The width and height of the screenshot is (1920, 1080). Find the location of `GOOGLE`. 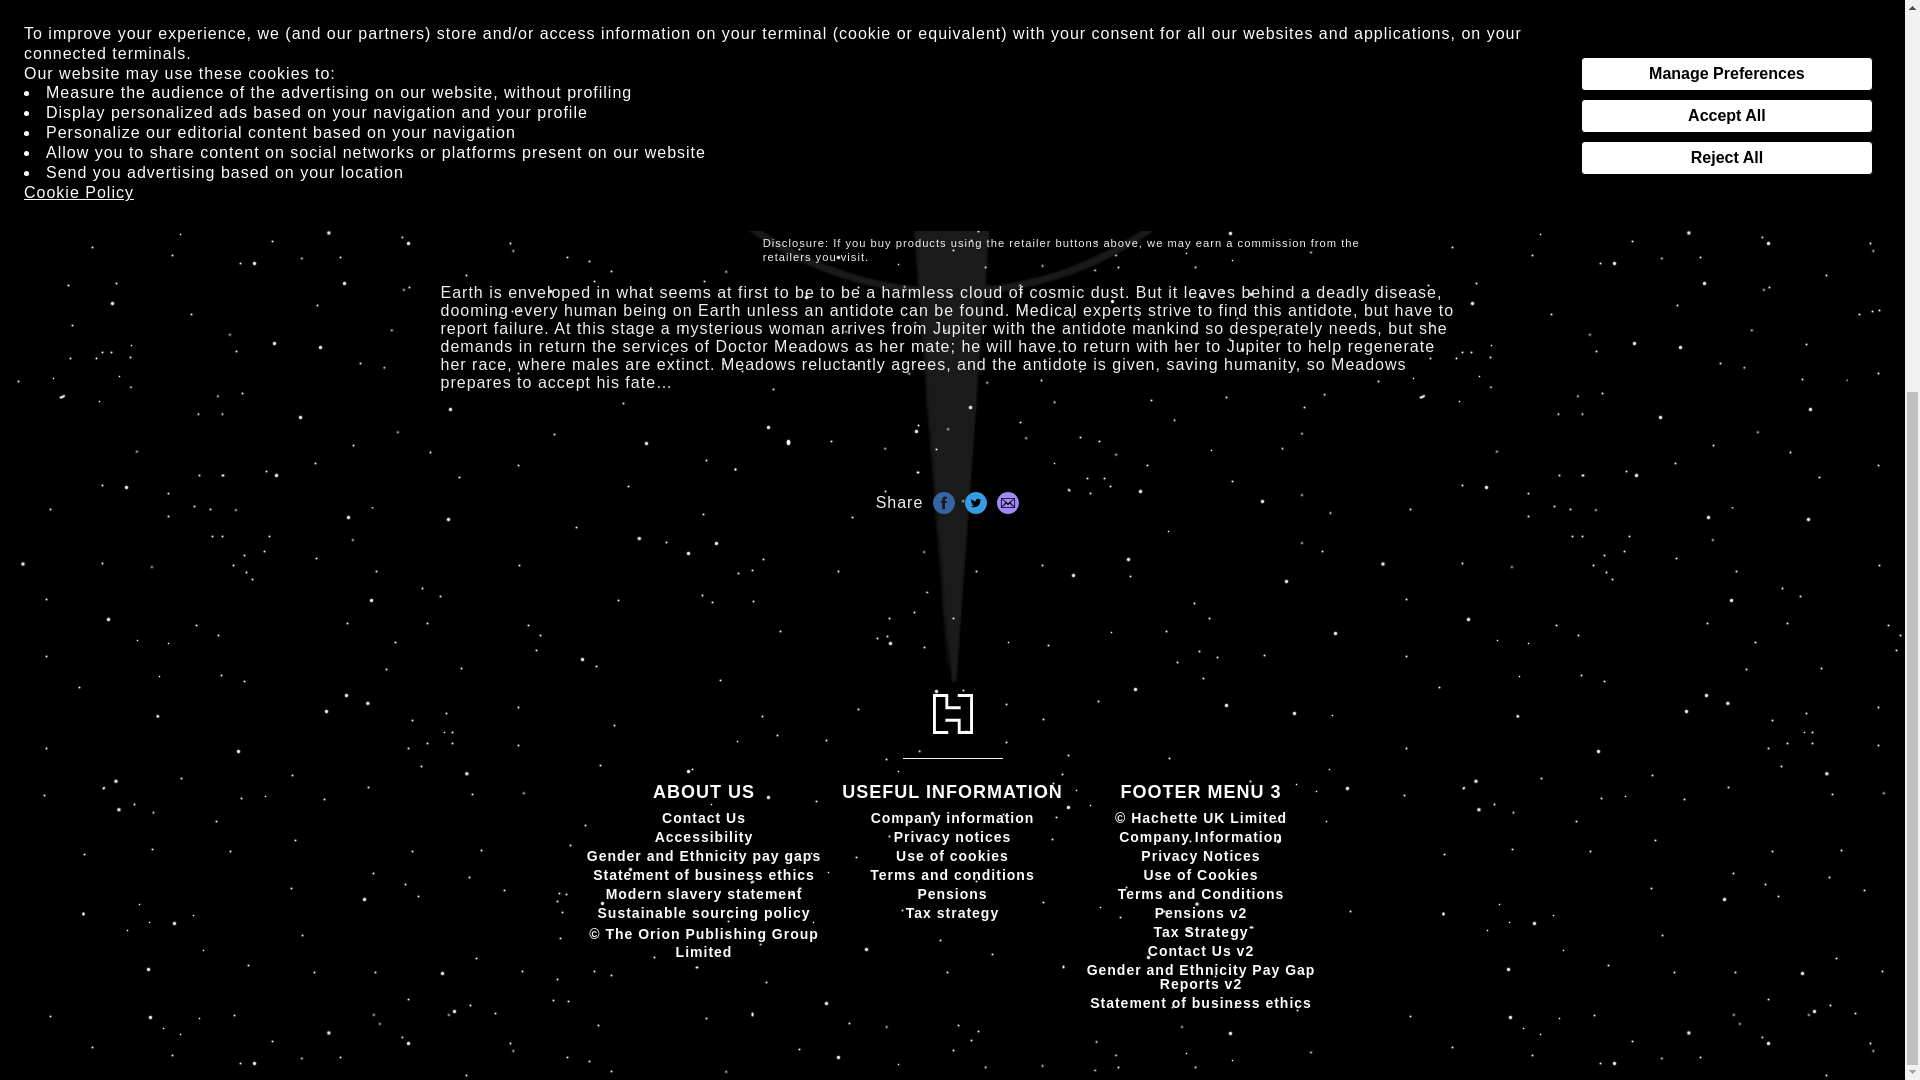

GOOGLE is located at coordinates (1160, 4).